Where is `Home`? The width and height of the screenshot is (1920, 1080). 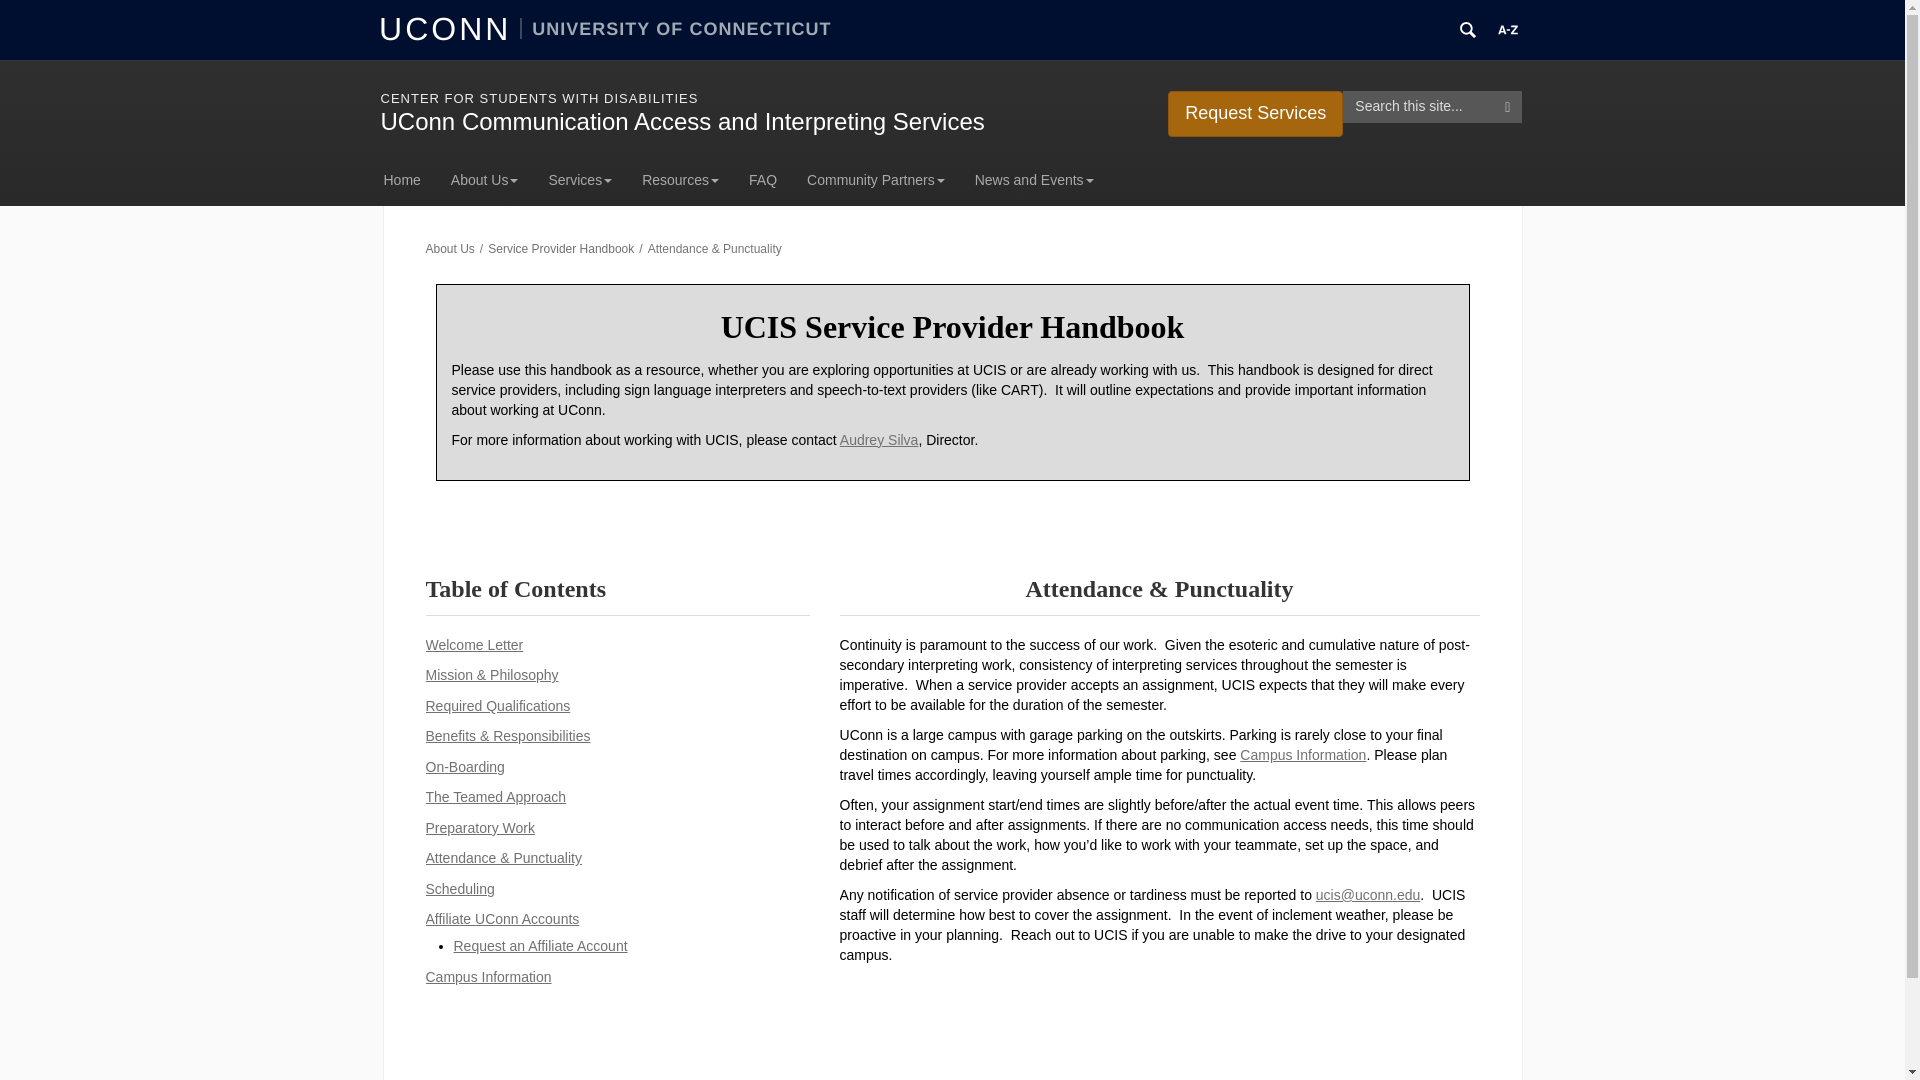 Home is located at coordinates (410, 180).